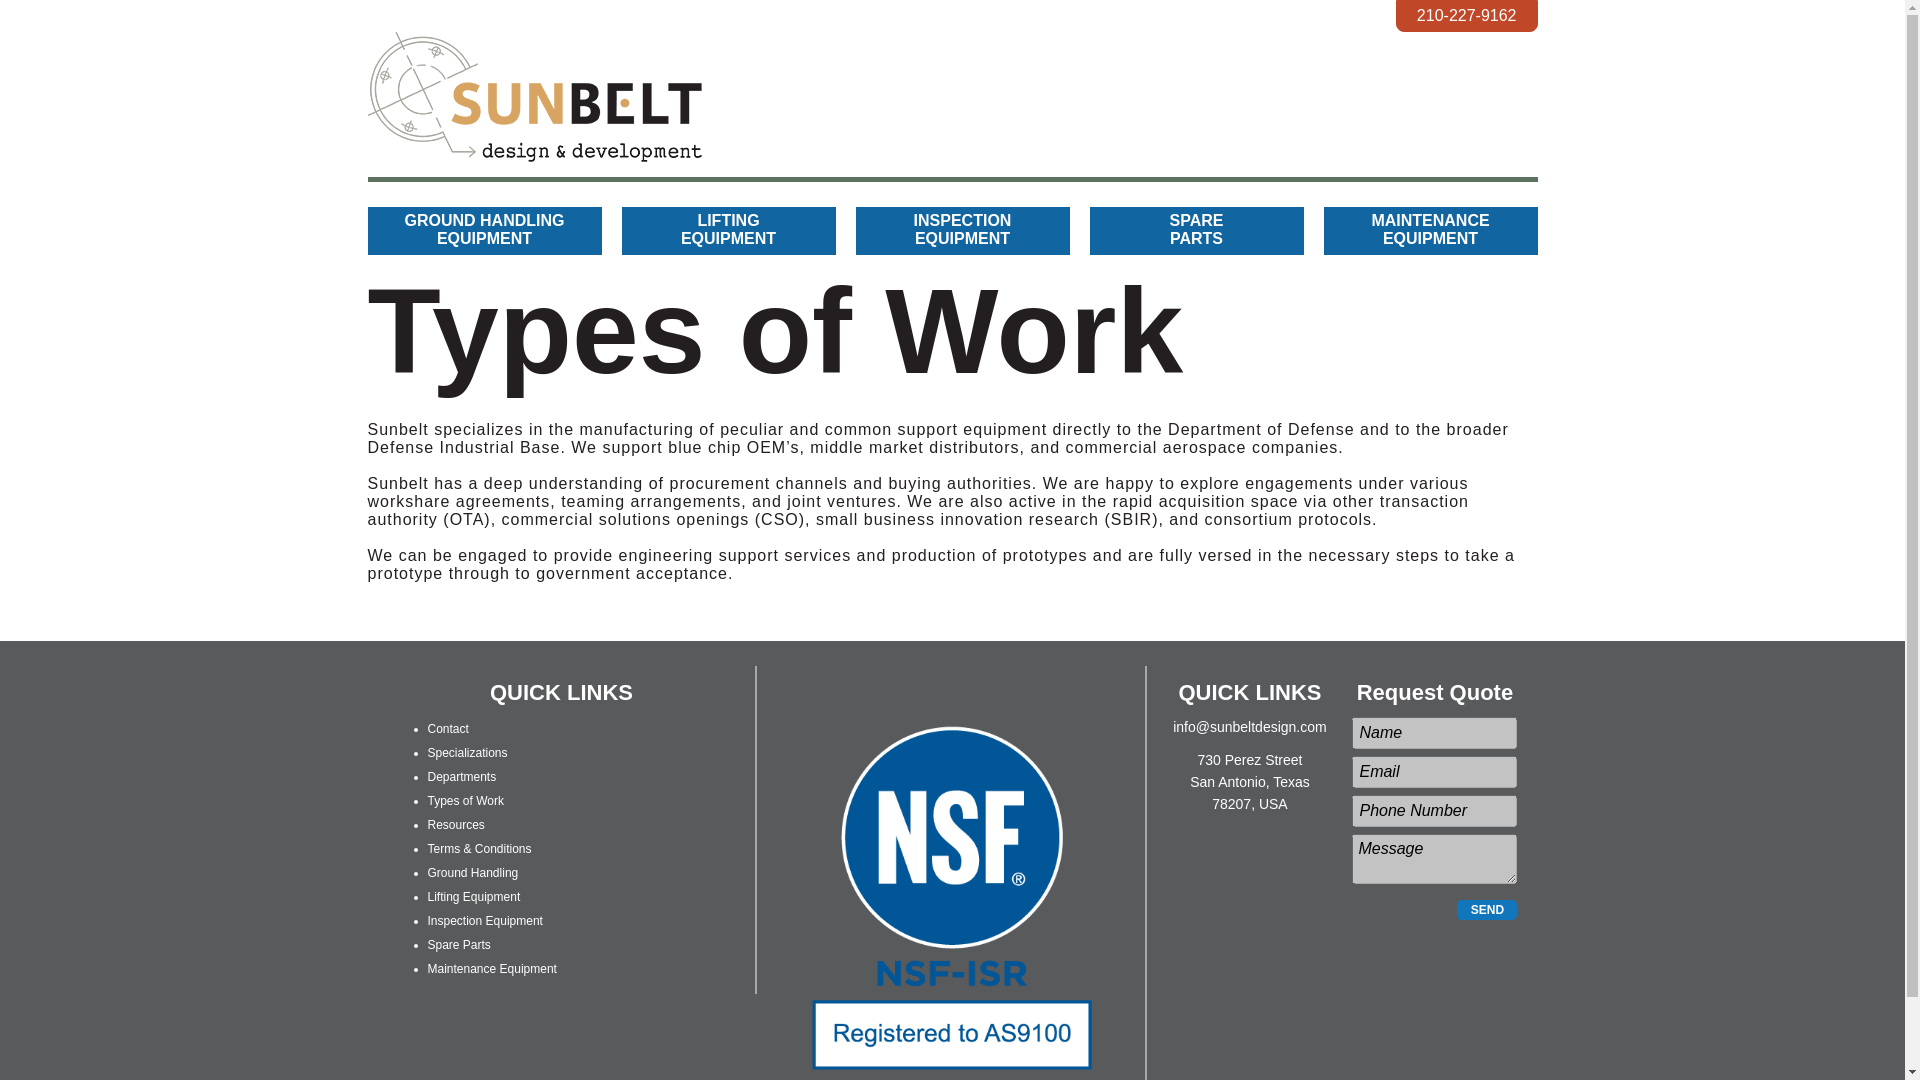 The height and width of the screenshot is (1080, 1920). What do you see at coordinates (485, 230) in the screenshot?
I see `Spare Parts` at bounding box center [485, 230].